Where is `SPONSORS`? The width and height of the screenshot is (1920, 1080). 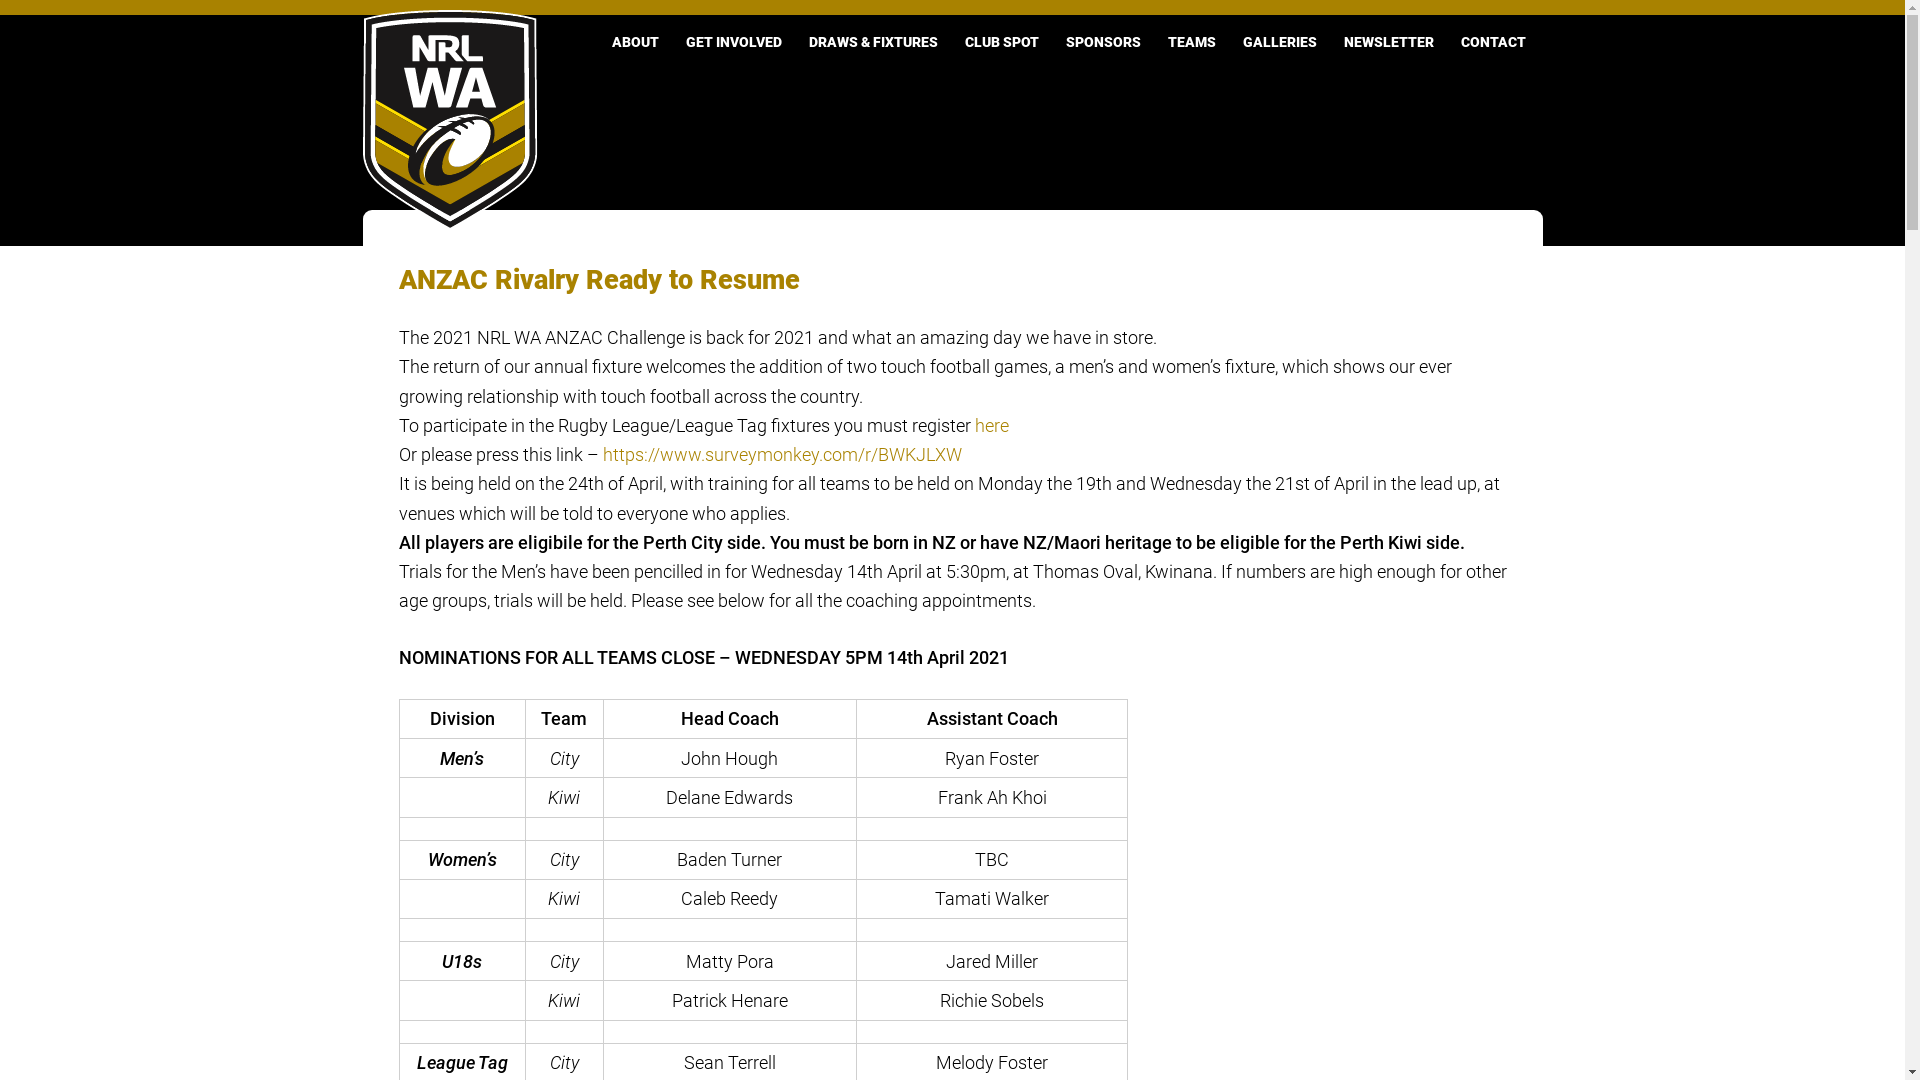 SPONSORS is located at coordinates (1104, 42).